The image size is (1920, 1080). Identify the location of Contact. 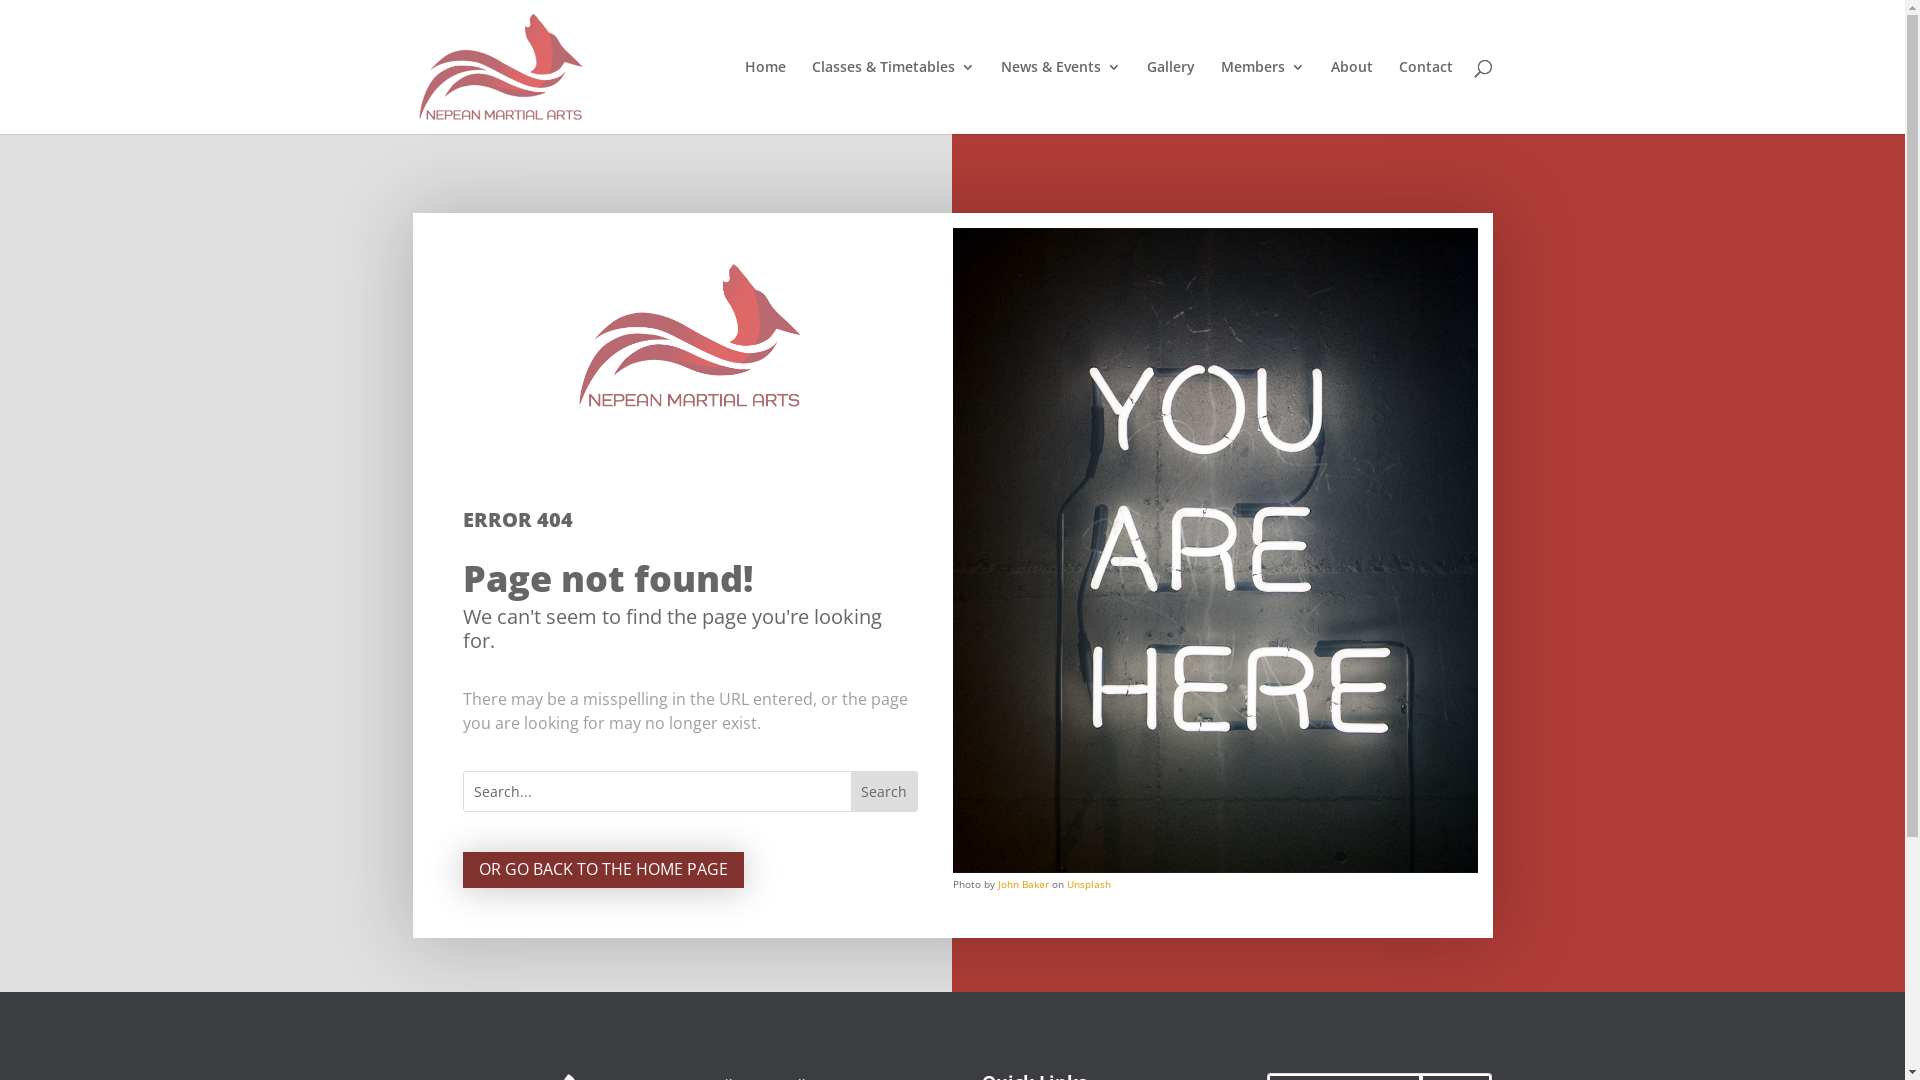
(1425, 97).